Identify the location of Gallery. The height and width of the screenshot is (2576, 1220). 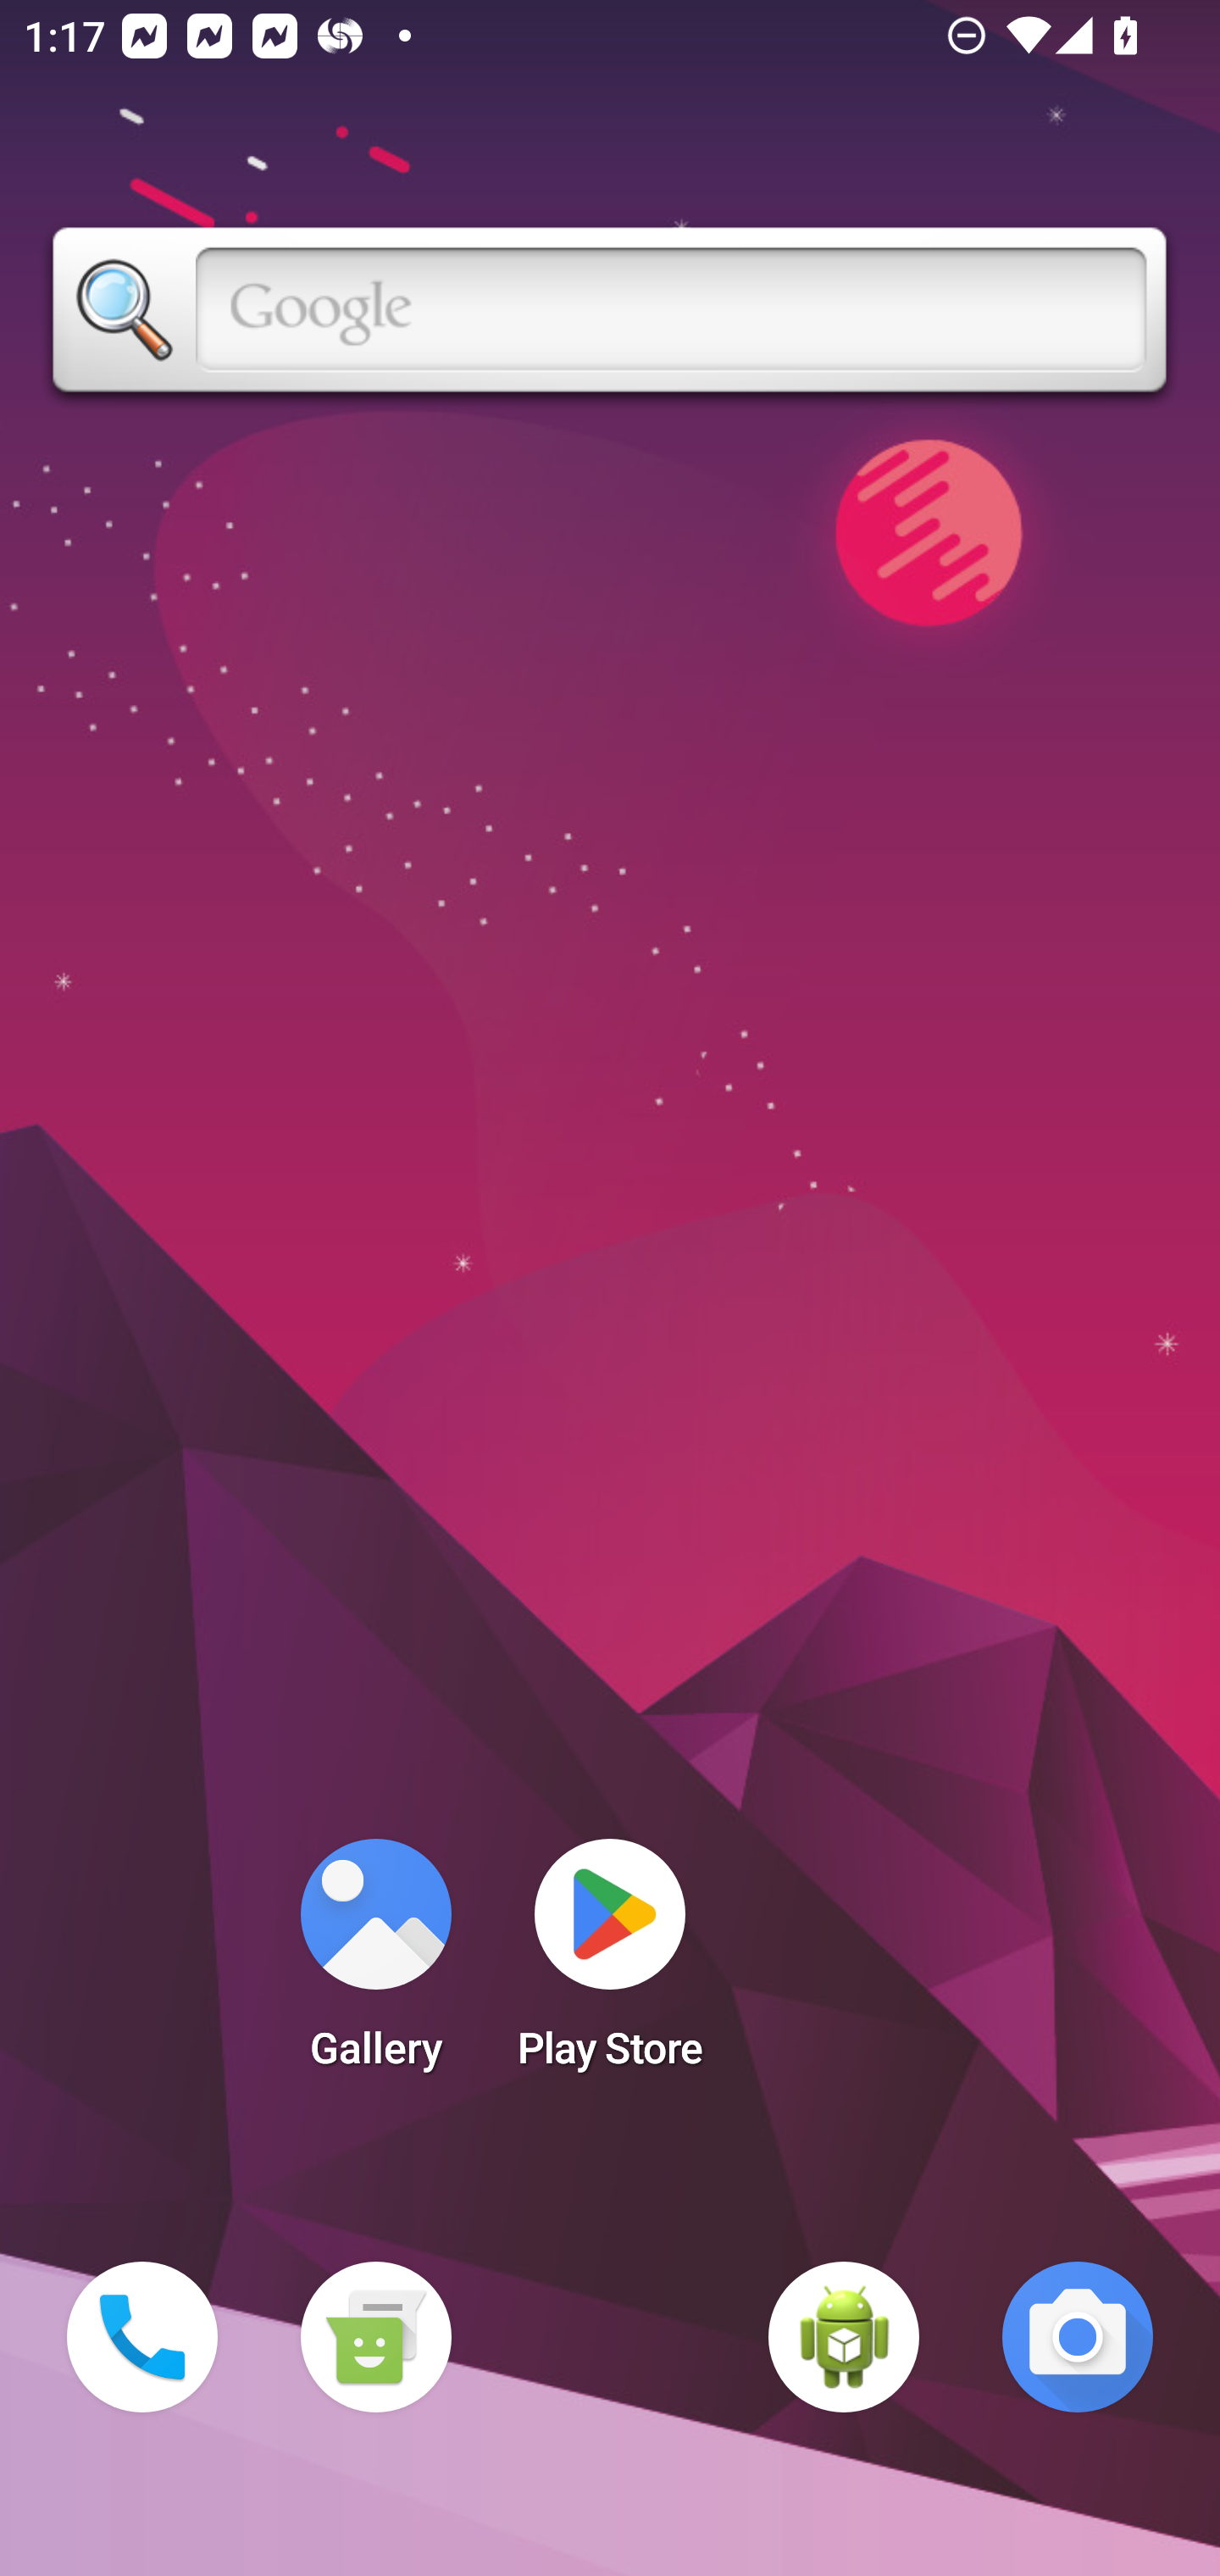
(375, 1964).